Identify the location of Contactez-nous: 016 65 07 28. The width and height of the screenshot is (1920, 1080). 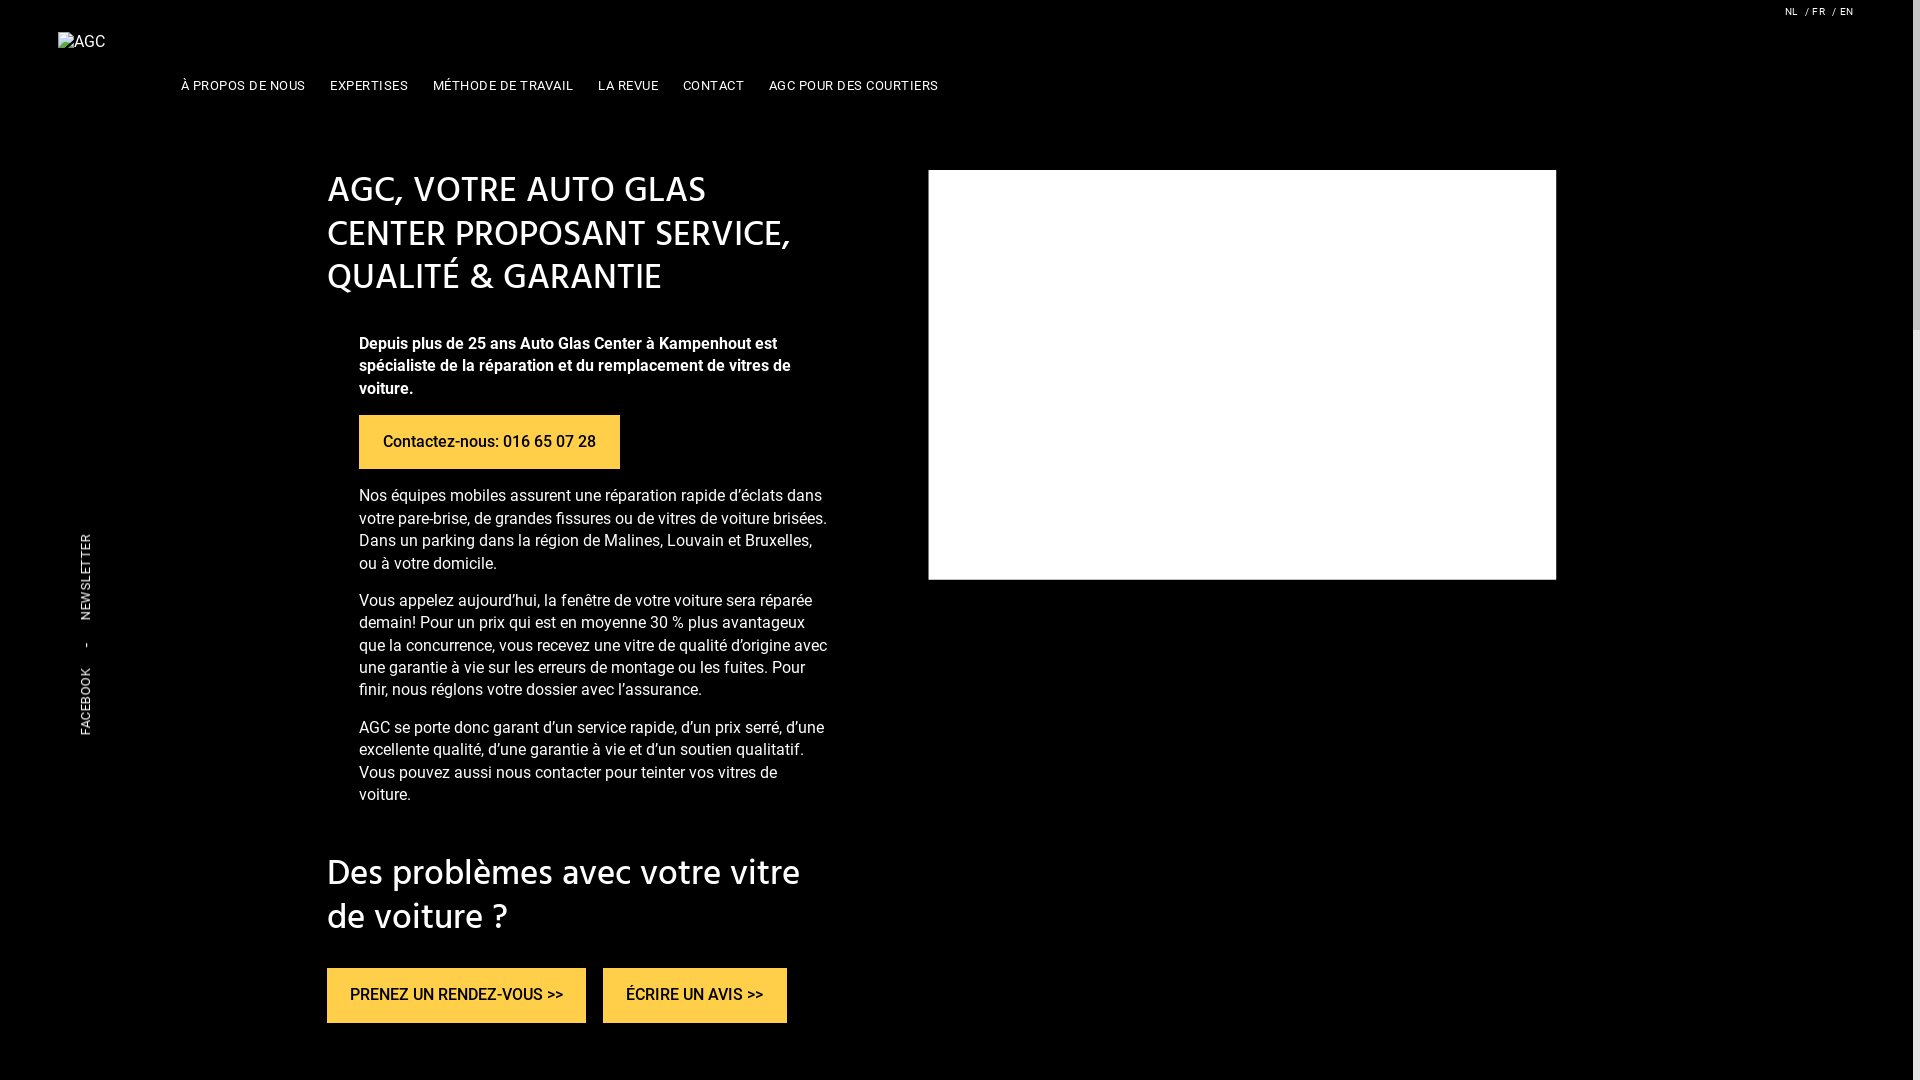
(488, 442).